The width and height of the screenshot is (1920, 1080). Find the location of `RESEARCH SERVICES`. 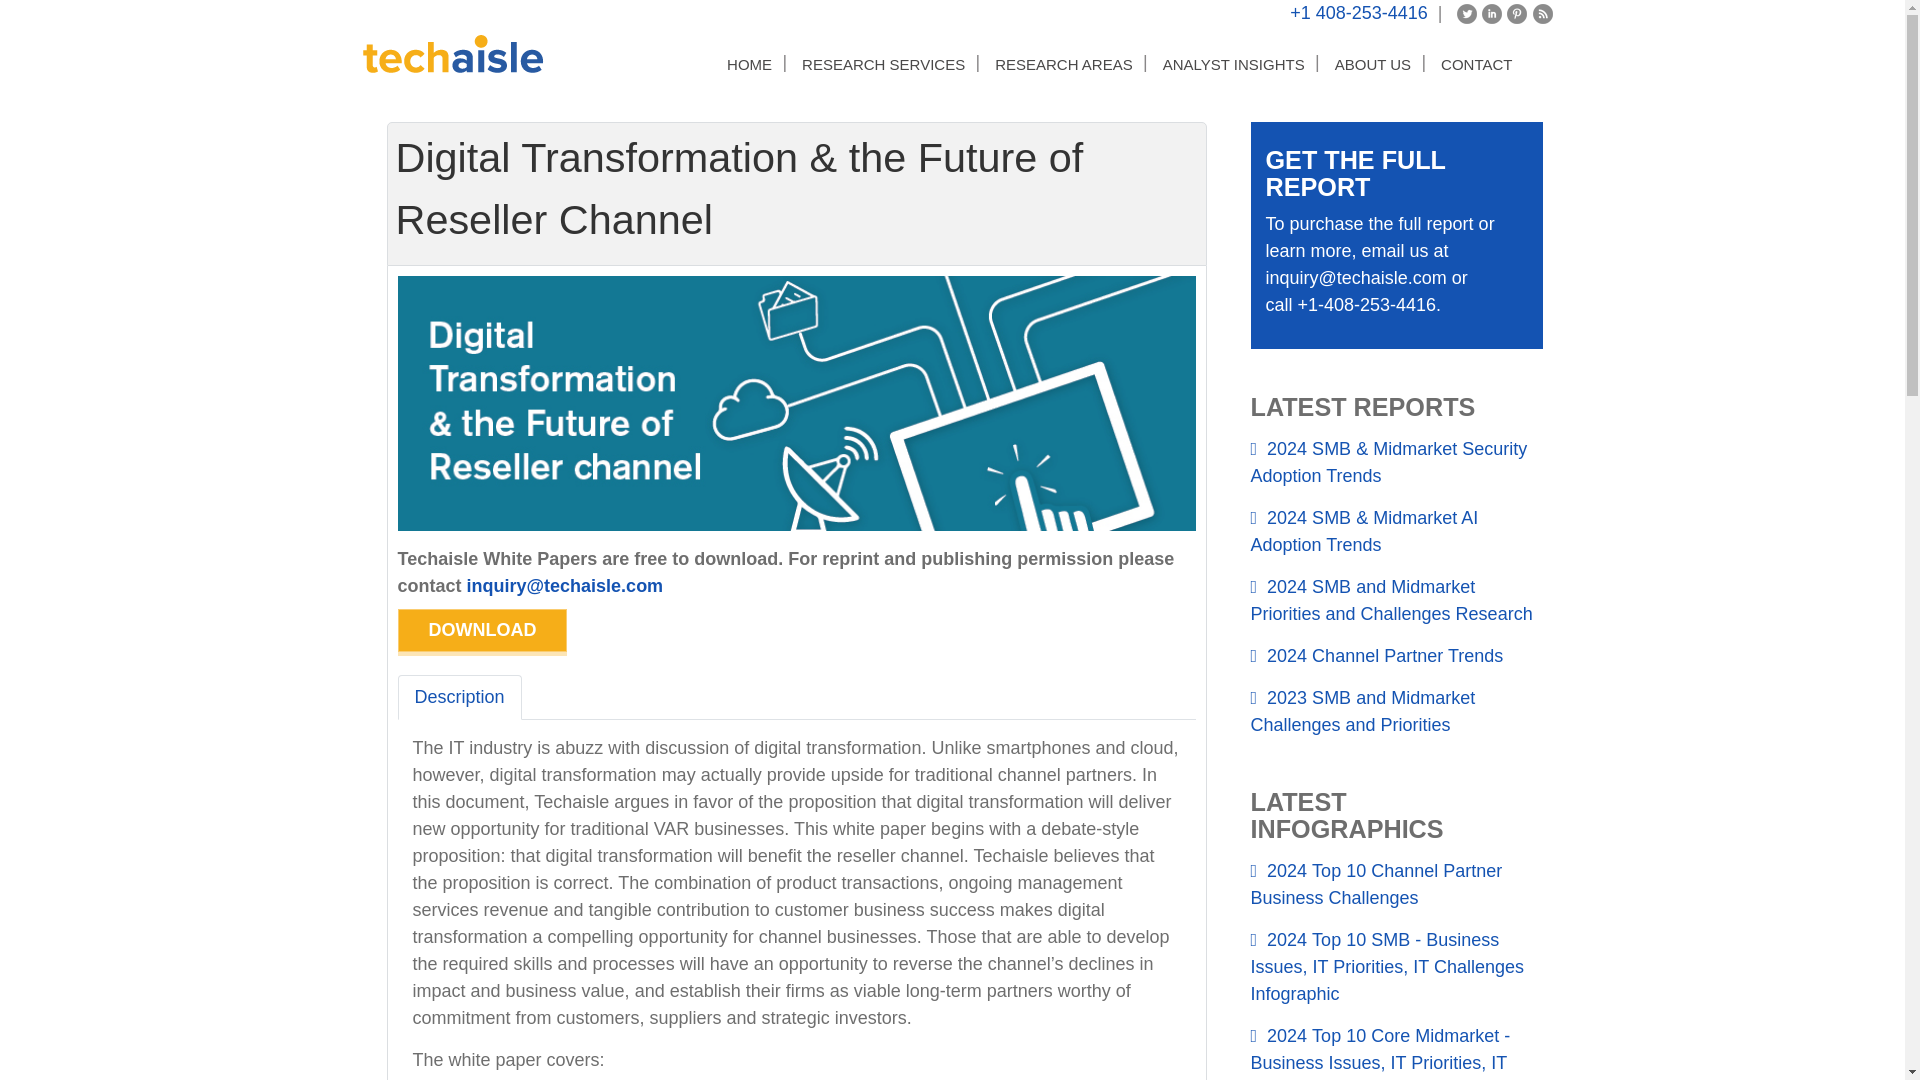

RESEARCH SERVICES is located at coordinates (884, 64).